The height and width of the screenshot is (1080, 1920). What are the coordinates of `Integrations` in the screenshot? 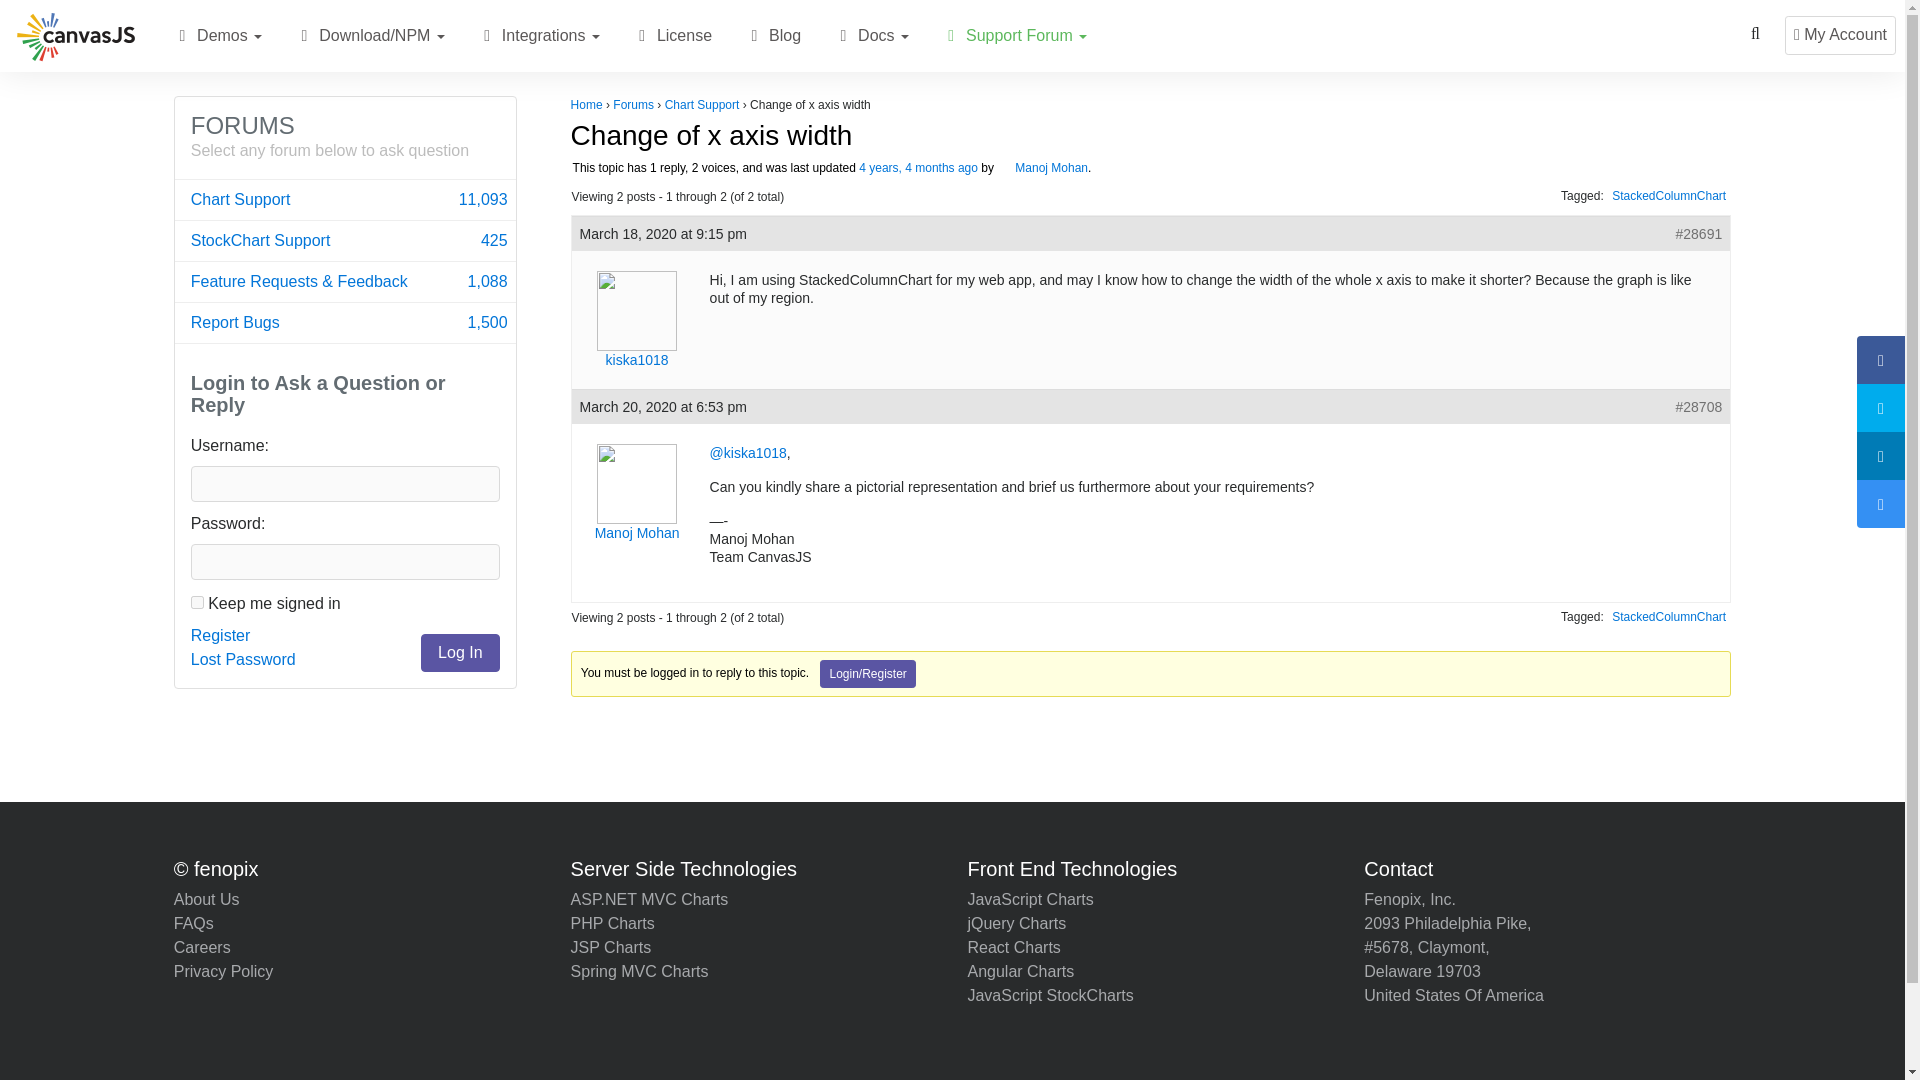 It's located at (538, 36).